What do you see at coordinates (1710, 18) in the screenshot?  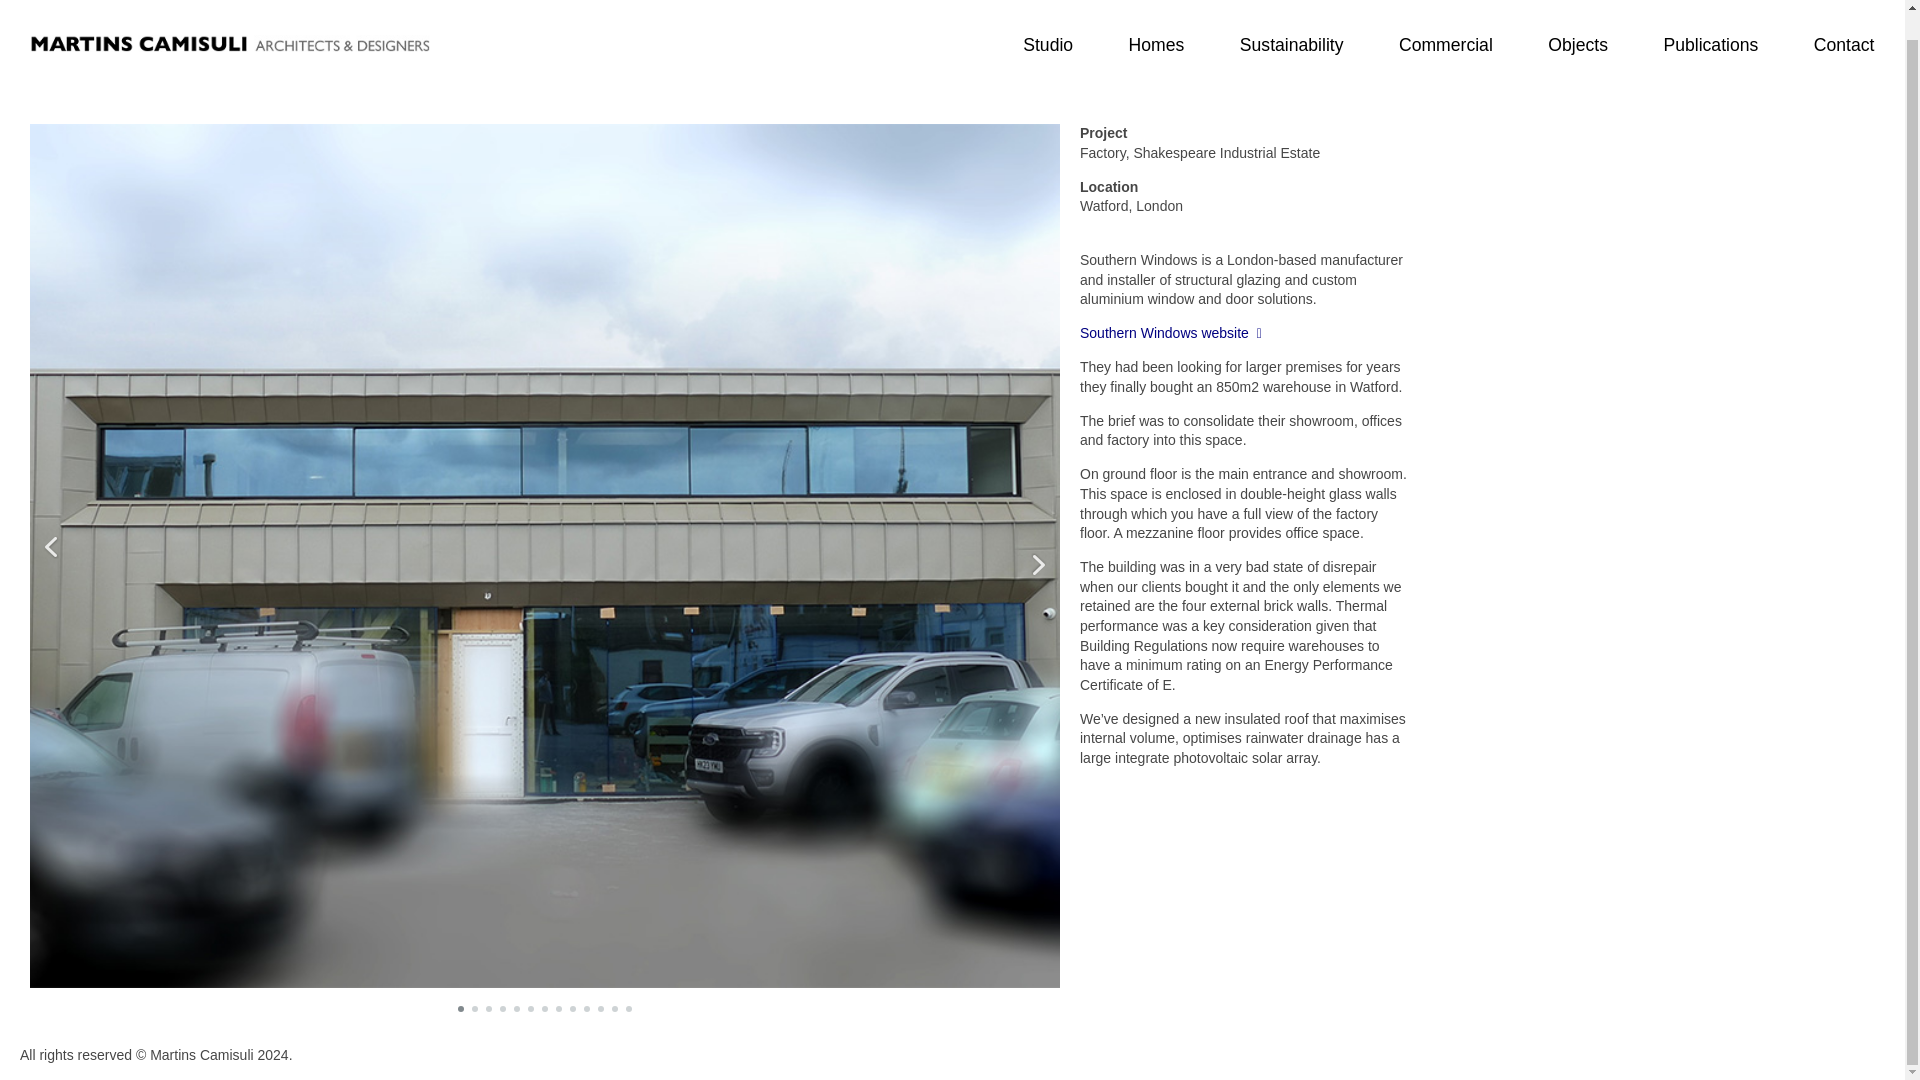 I see `Publications` at bounding box center [1710, 18].